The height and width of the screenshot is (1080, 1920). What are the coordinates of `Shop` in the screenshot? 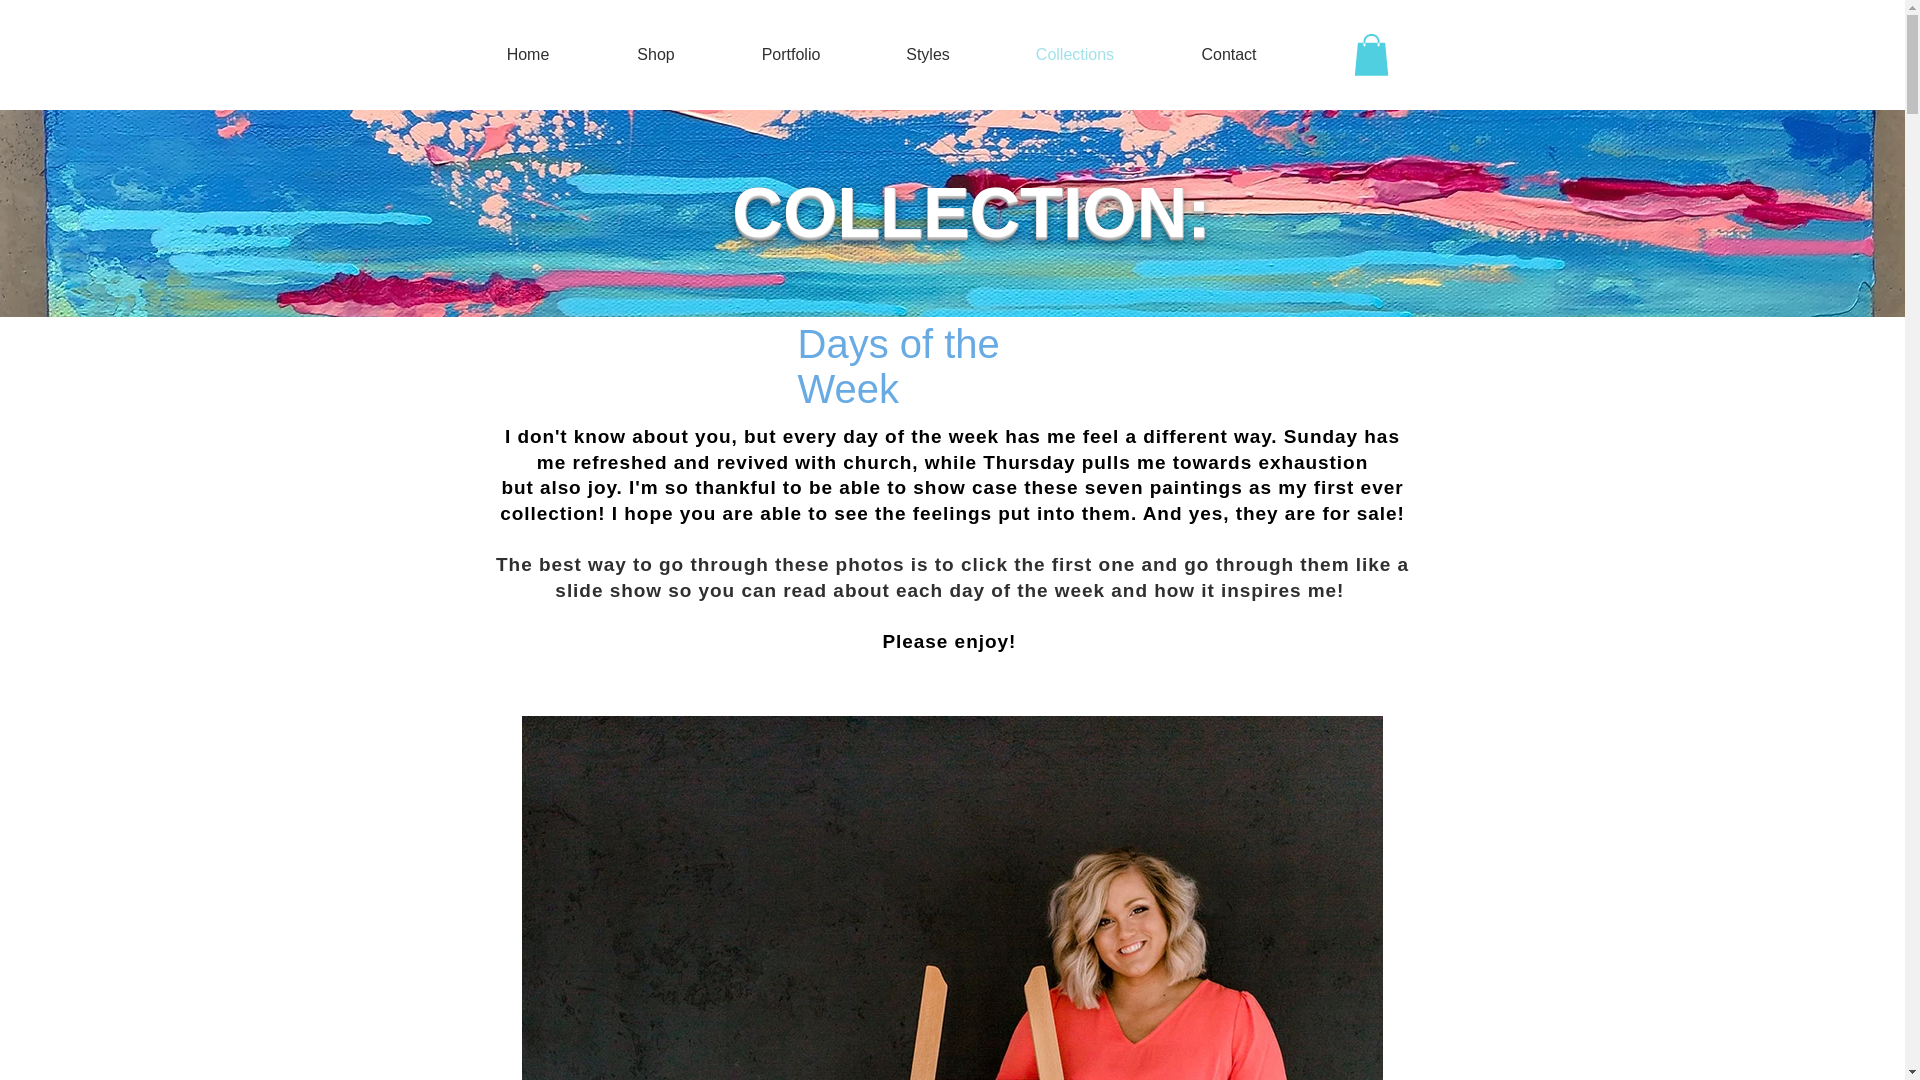 It's located at (656, 54).